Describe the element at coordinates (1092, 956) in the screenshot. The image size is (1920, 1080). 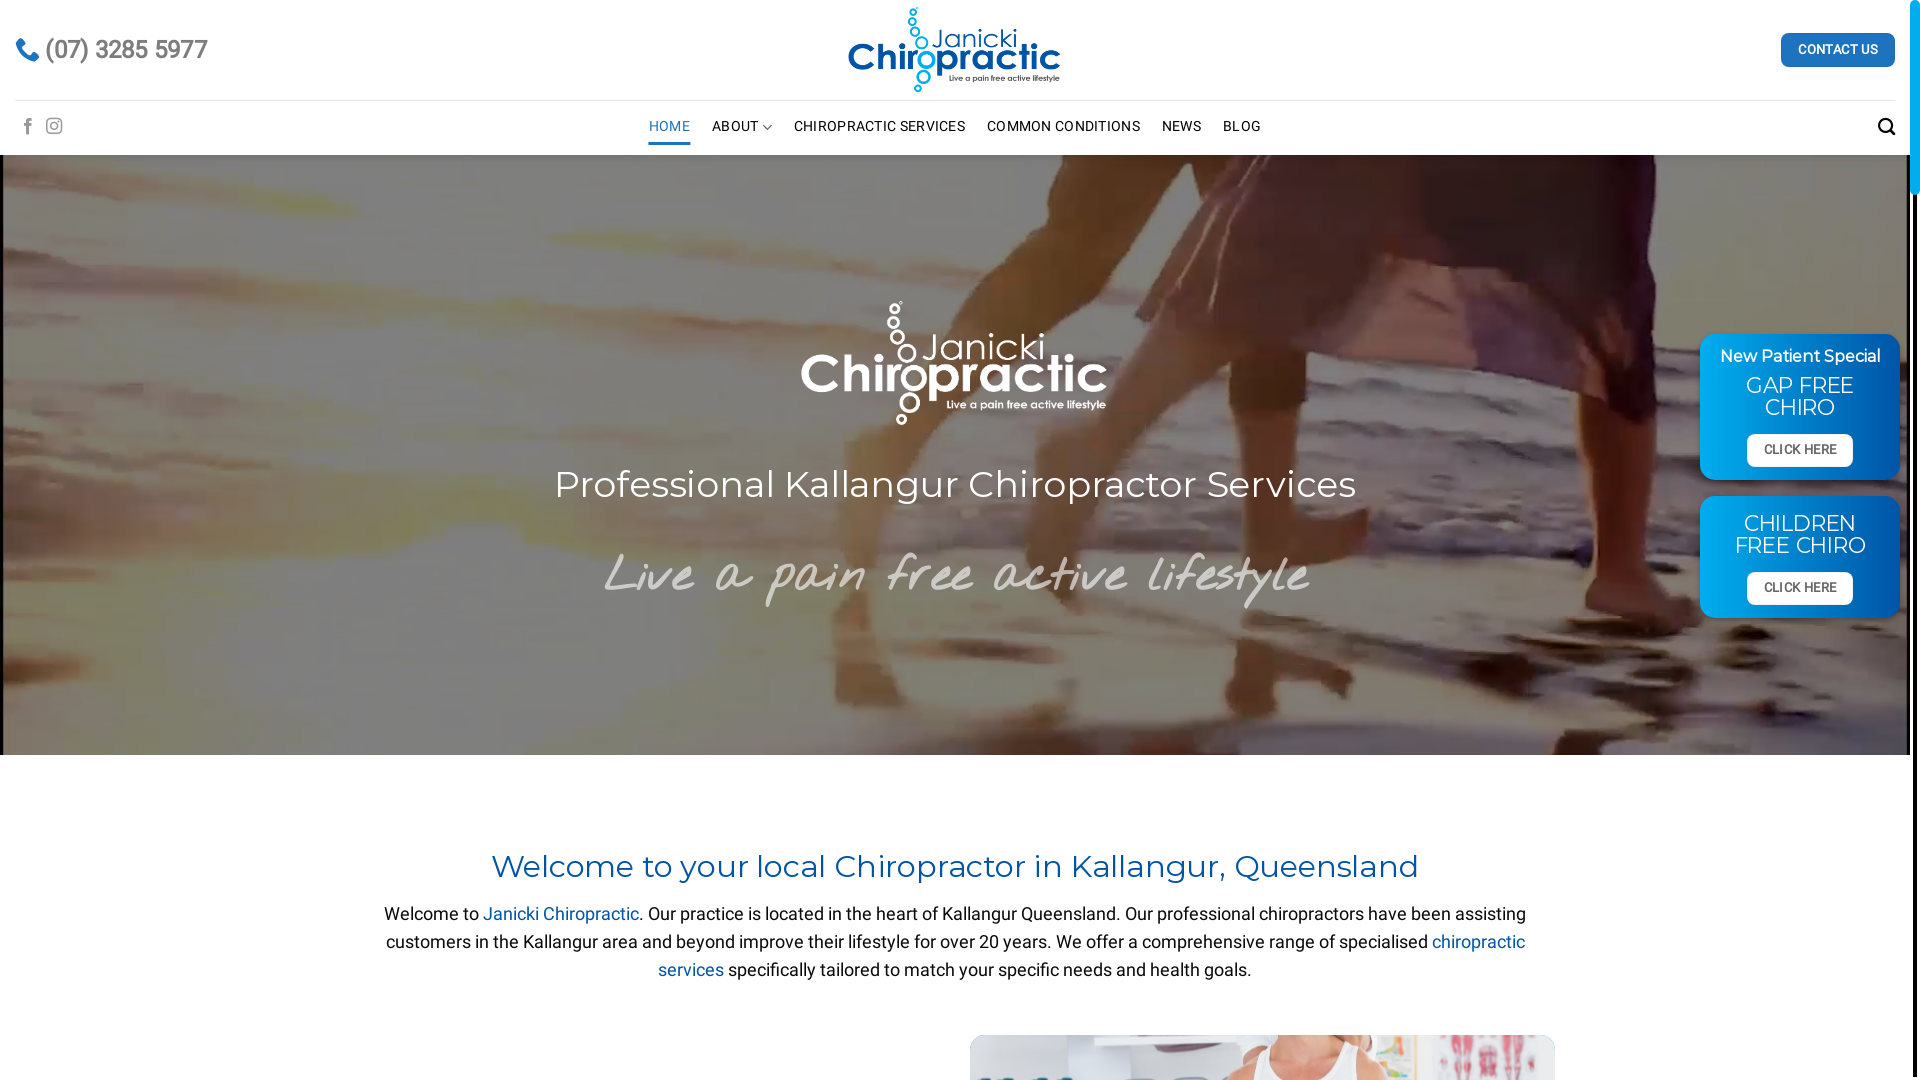
I see `chiropractic services` at that location.